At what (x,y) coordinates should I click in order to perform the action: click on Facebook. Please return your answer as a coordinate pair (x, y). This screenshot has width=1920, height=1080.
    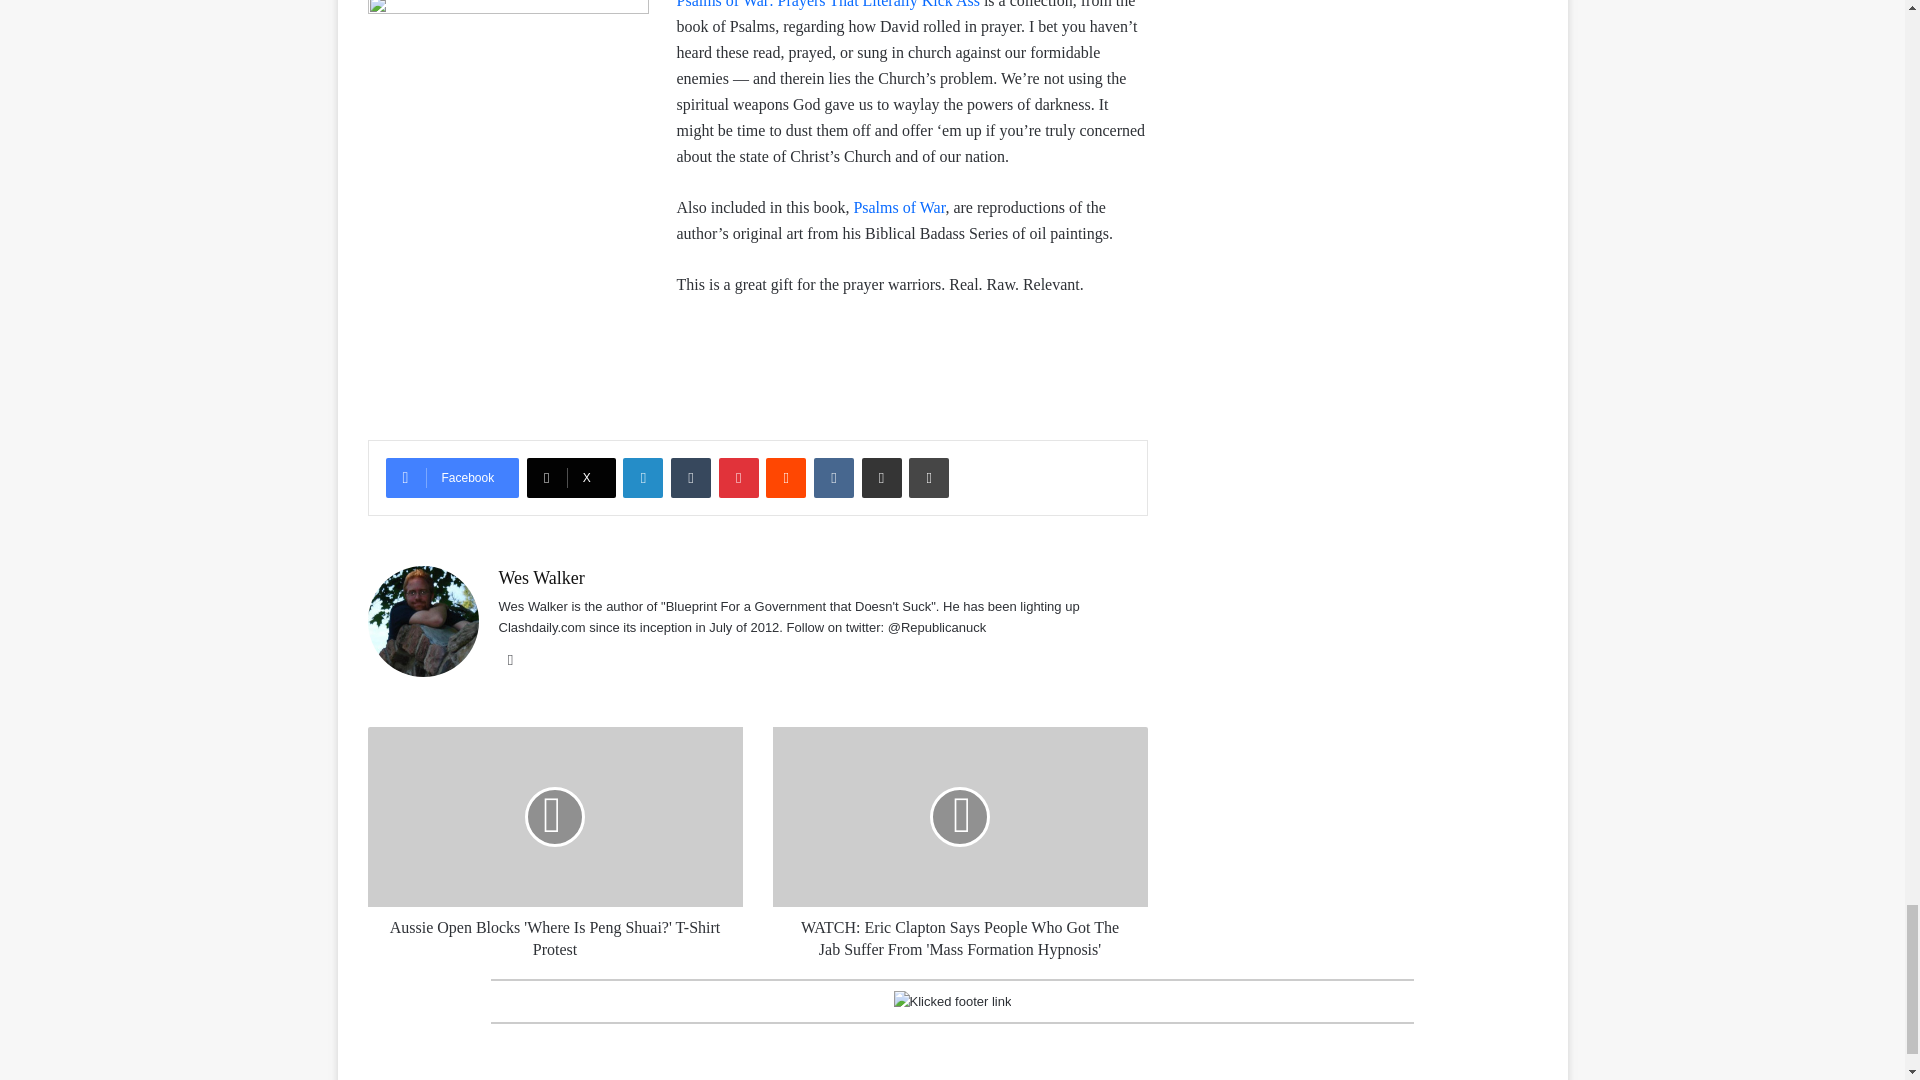
    Looking at the image, I should click on (452, 477).